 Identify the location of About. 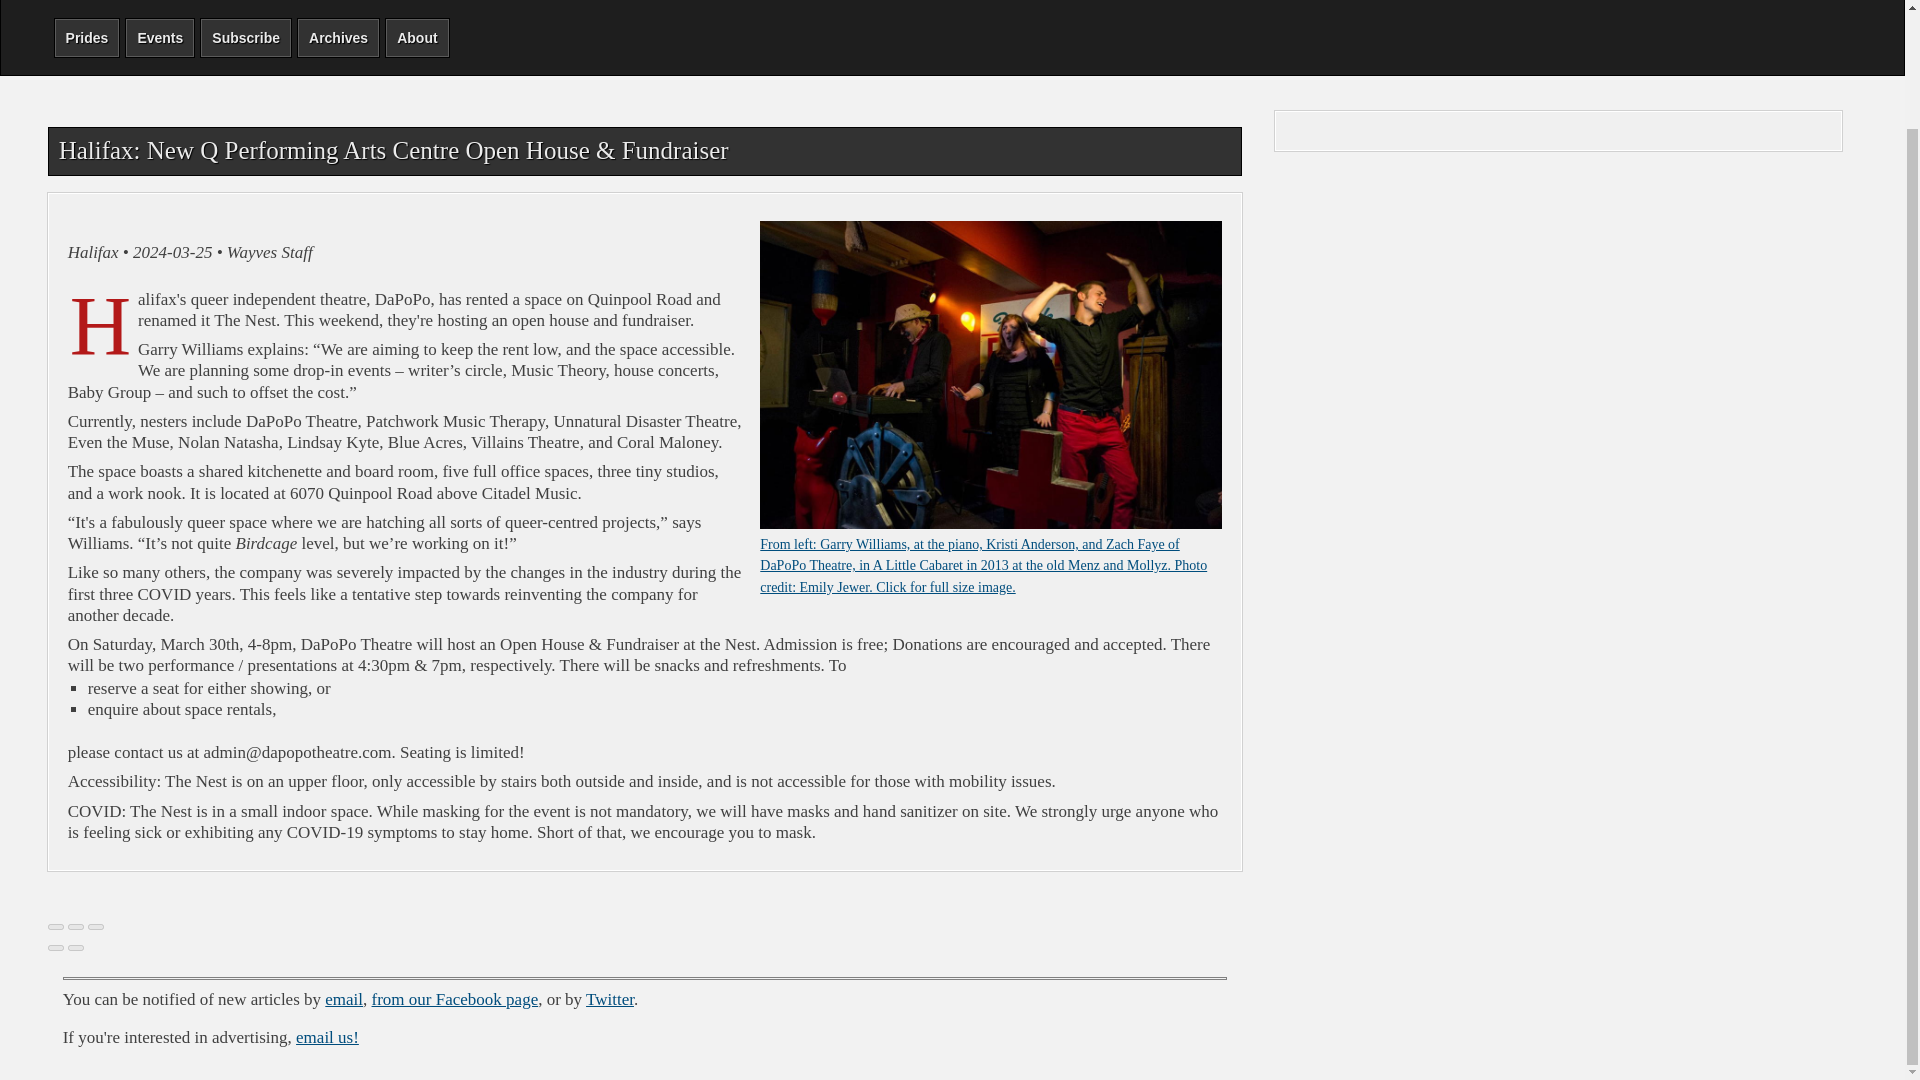
(417, 37).